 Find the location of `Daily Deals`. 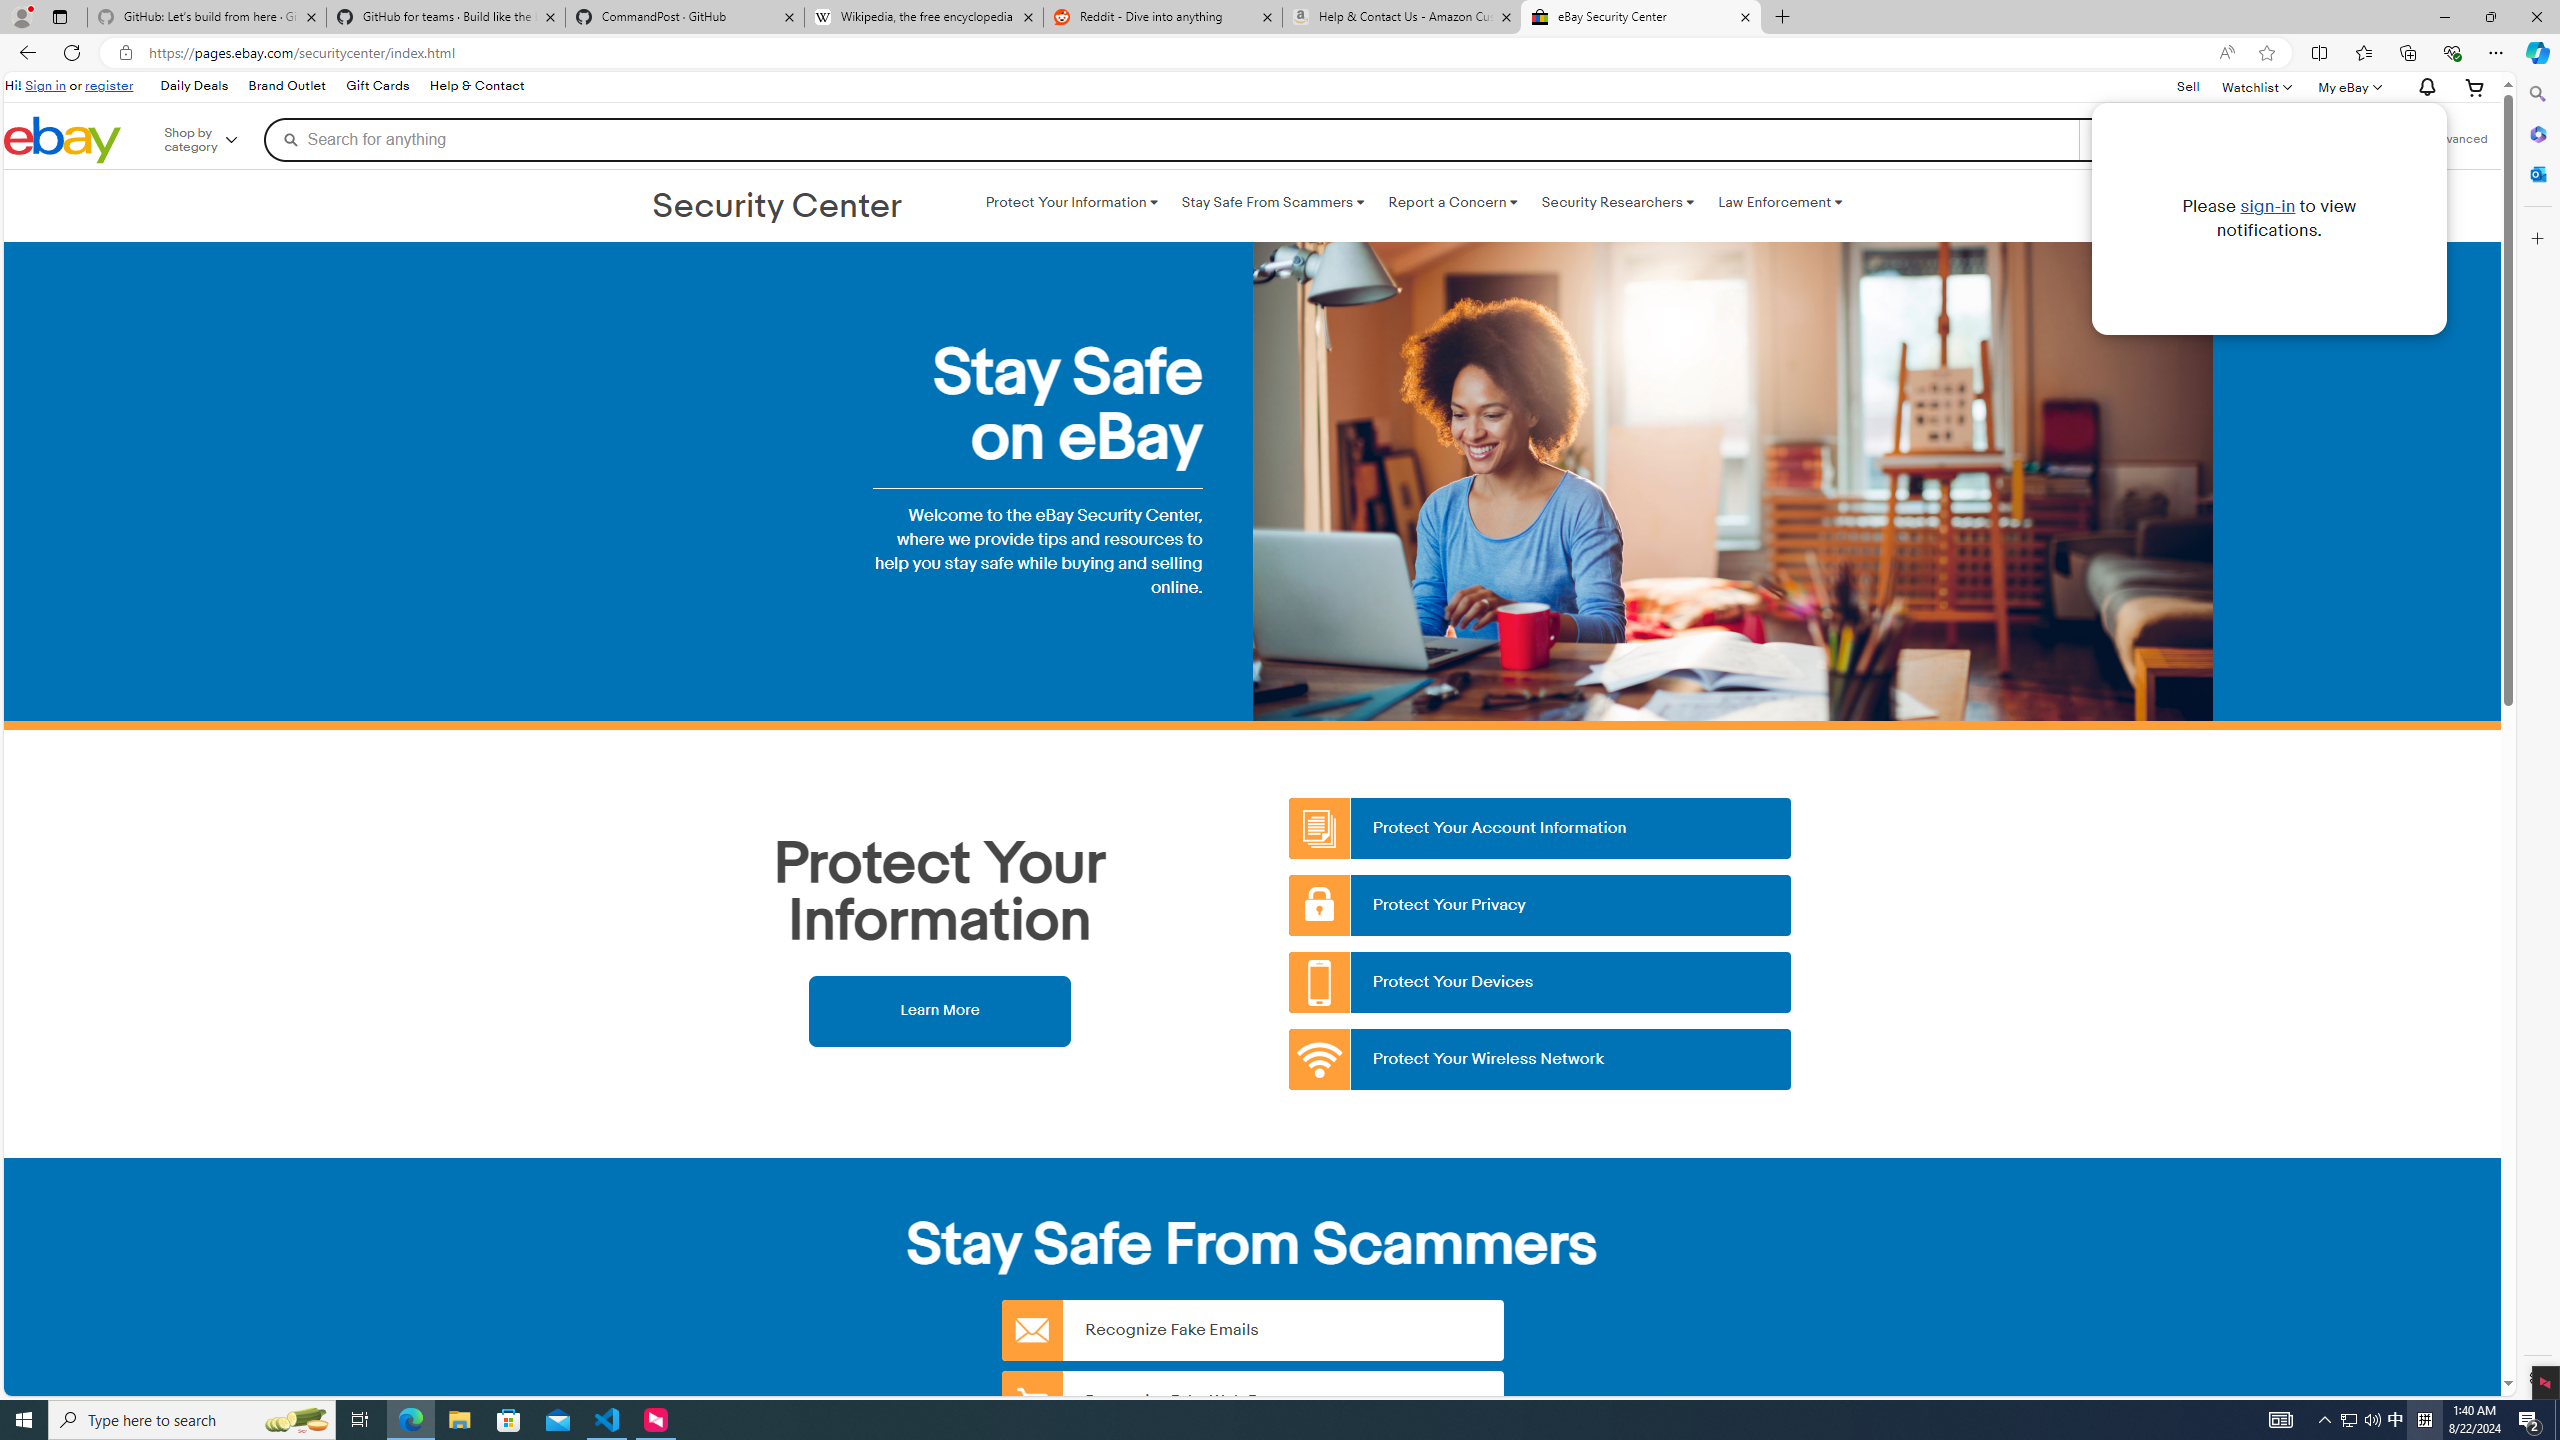

Daily Deals is located at coordinates (192, 86).